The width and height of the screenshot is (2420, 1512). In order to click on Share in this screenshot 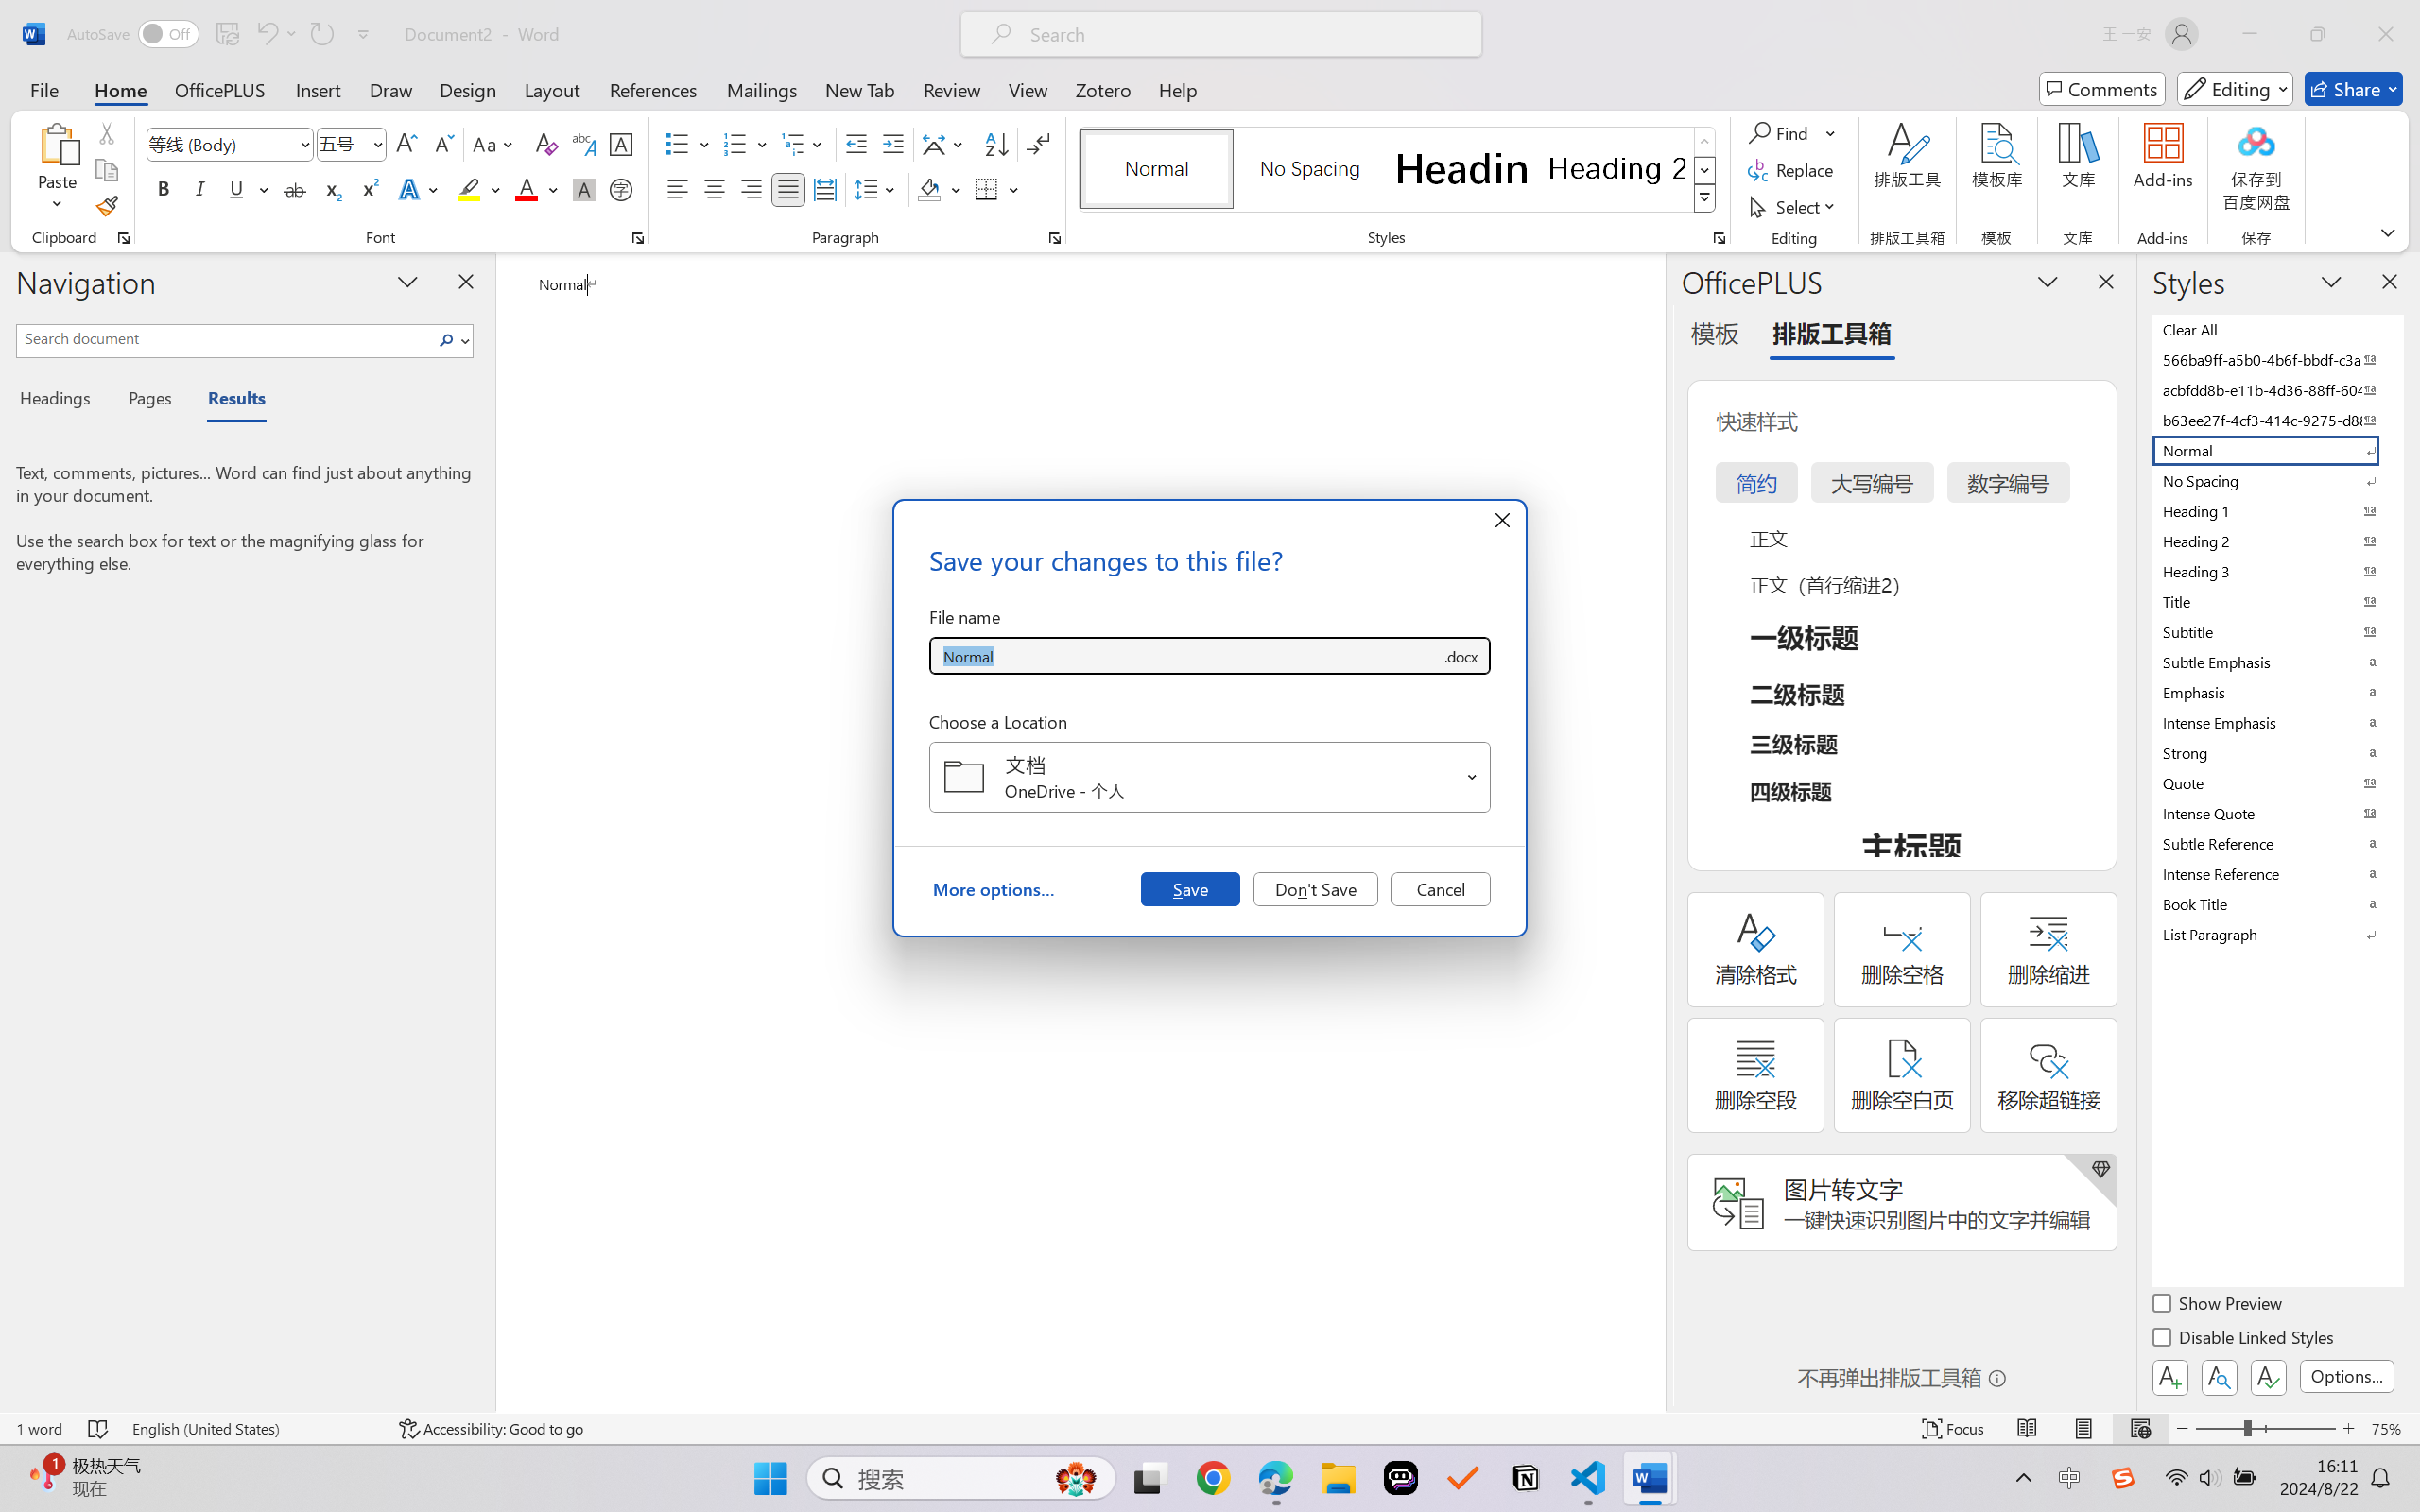, I will do `click(2354, 89)`.